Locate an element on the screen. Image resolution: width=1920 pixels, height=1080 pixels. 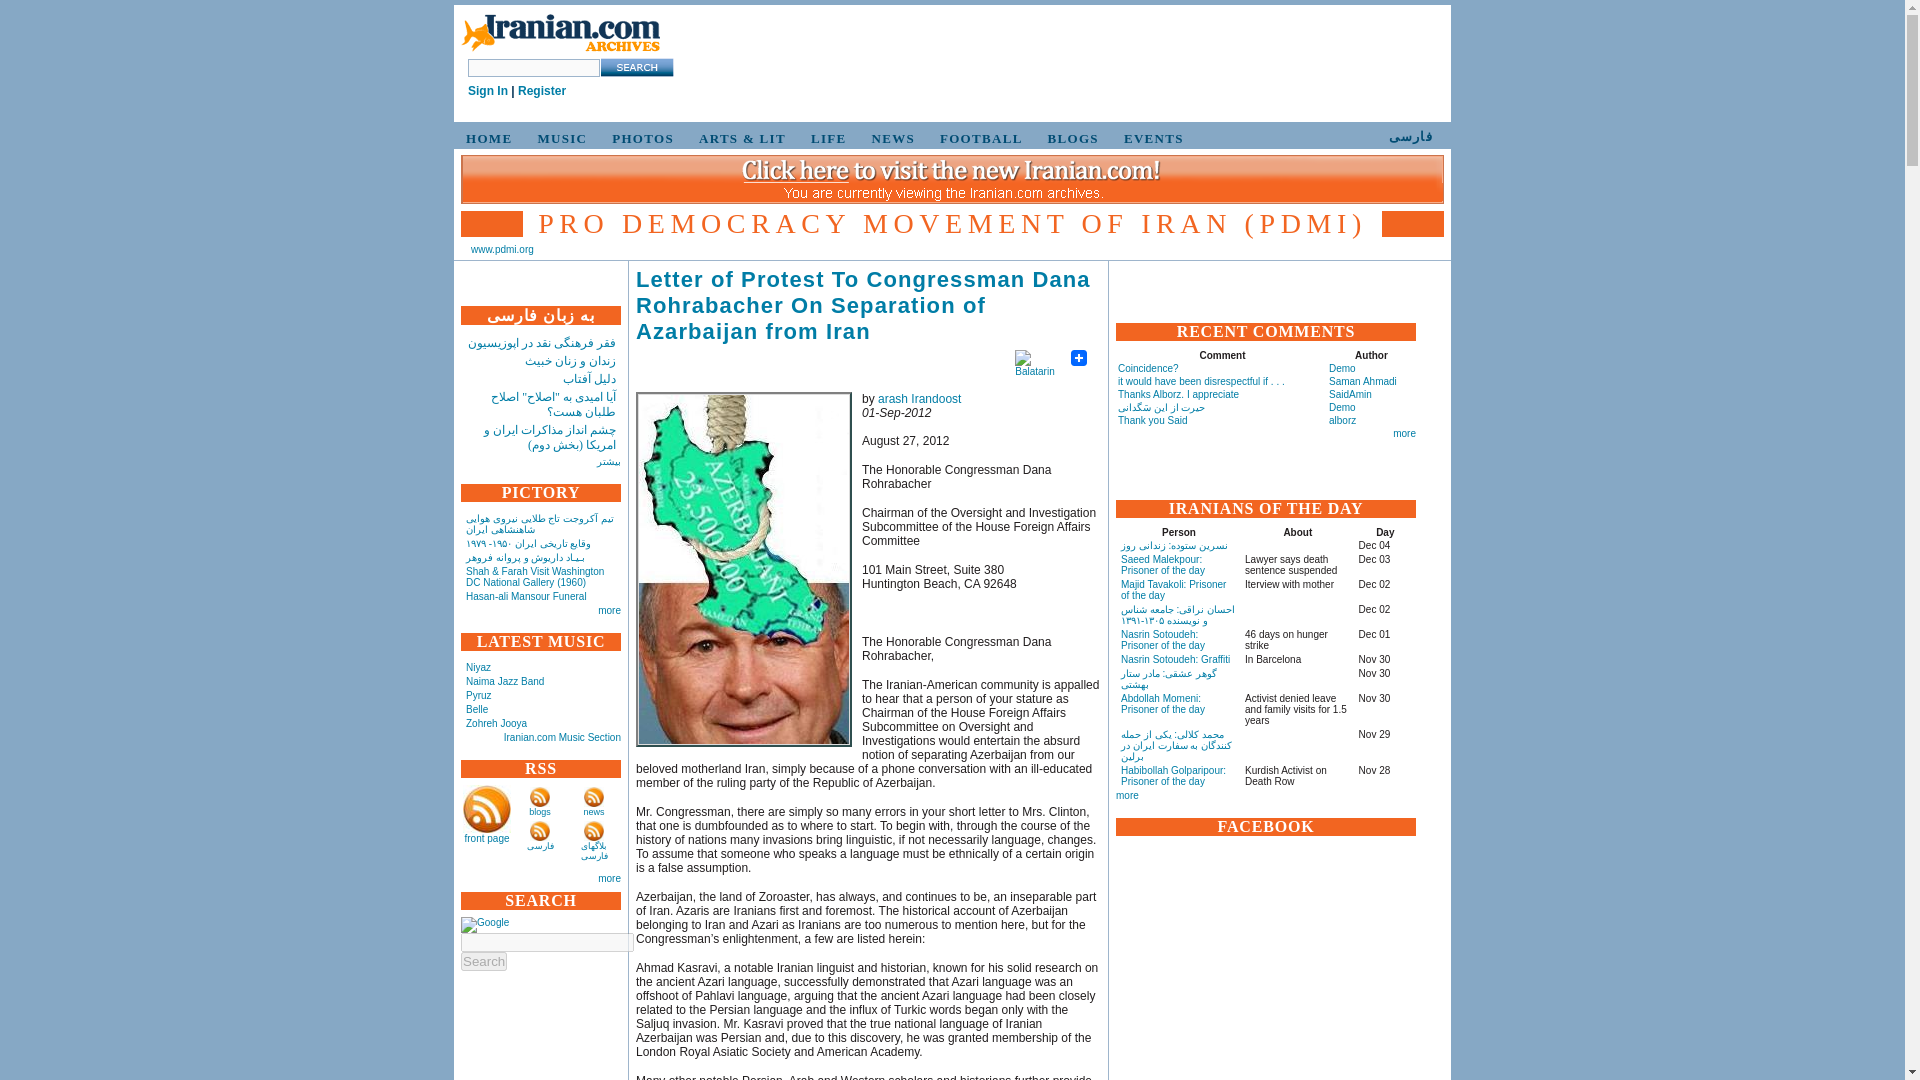
Belle is located at coordinates (476, 709).